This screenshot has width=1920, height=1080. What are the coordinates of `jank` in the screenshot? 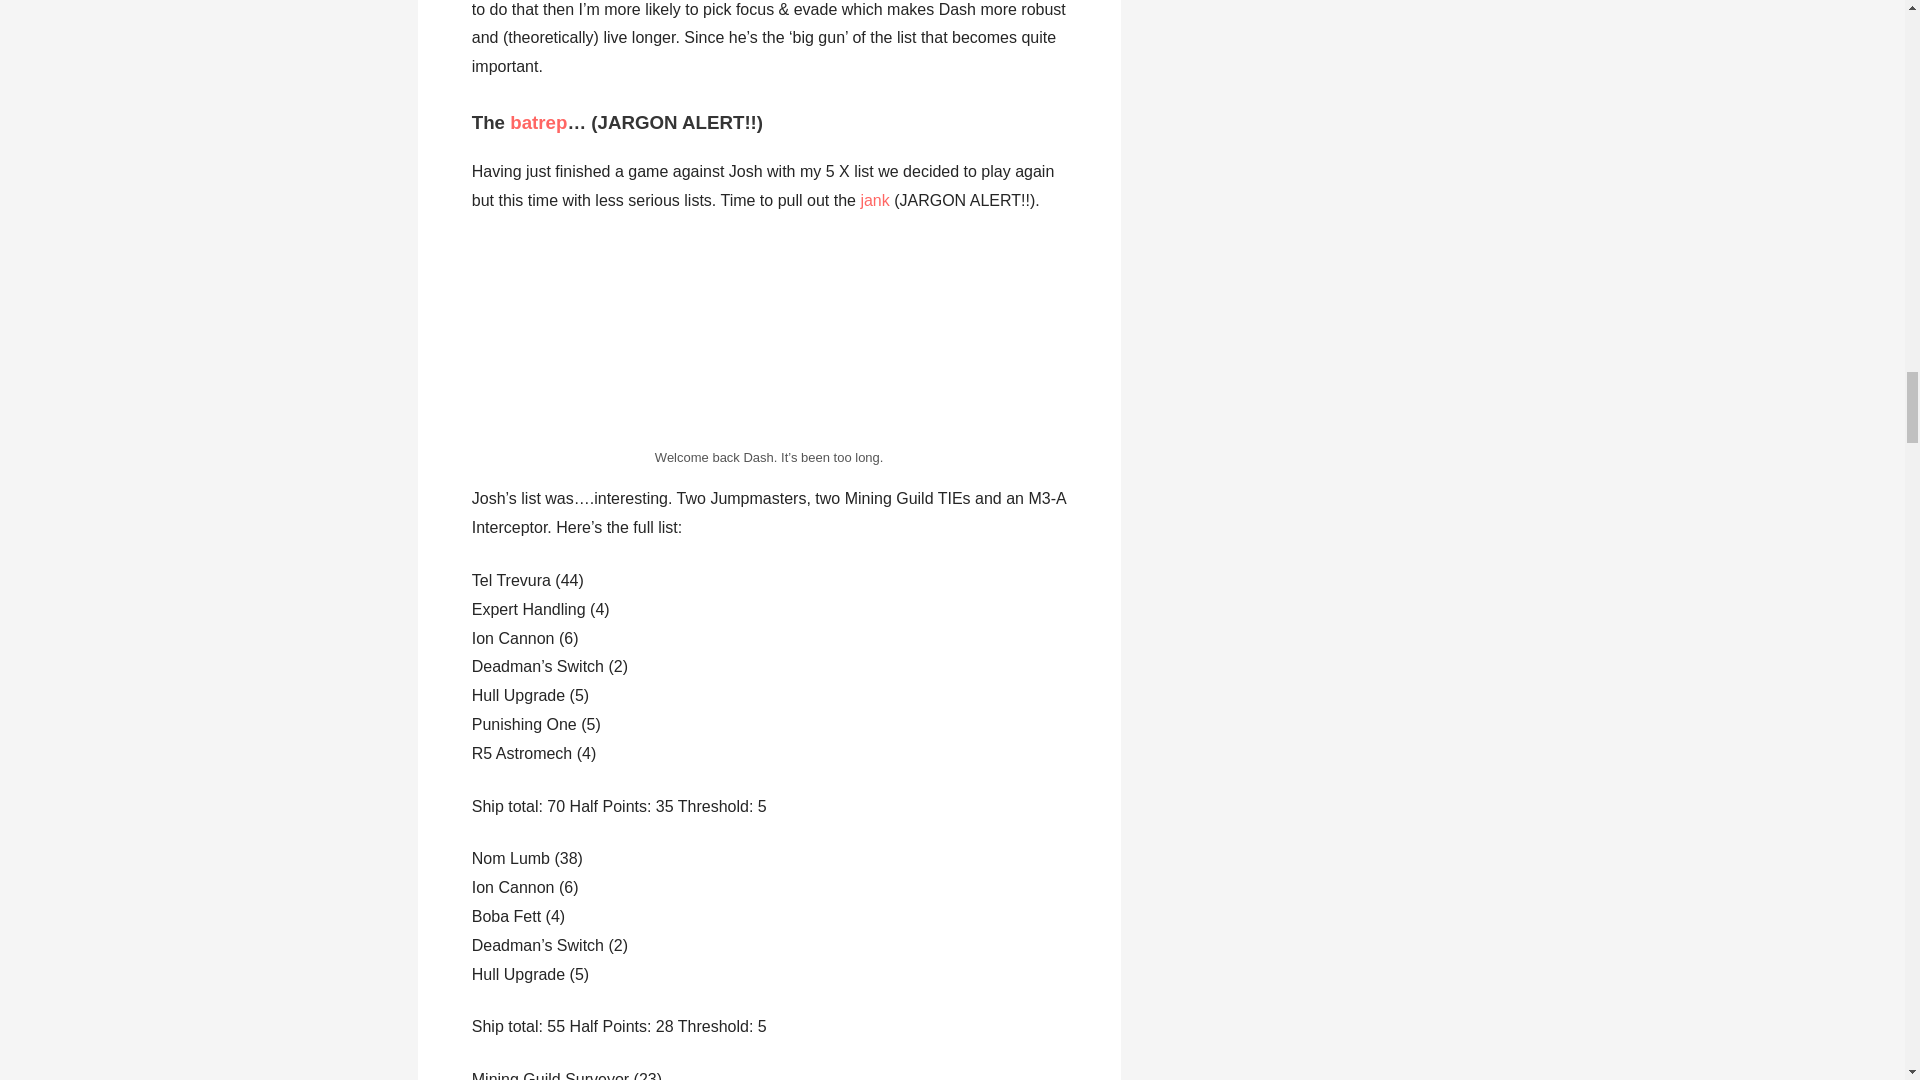 It's located at (877, 200).